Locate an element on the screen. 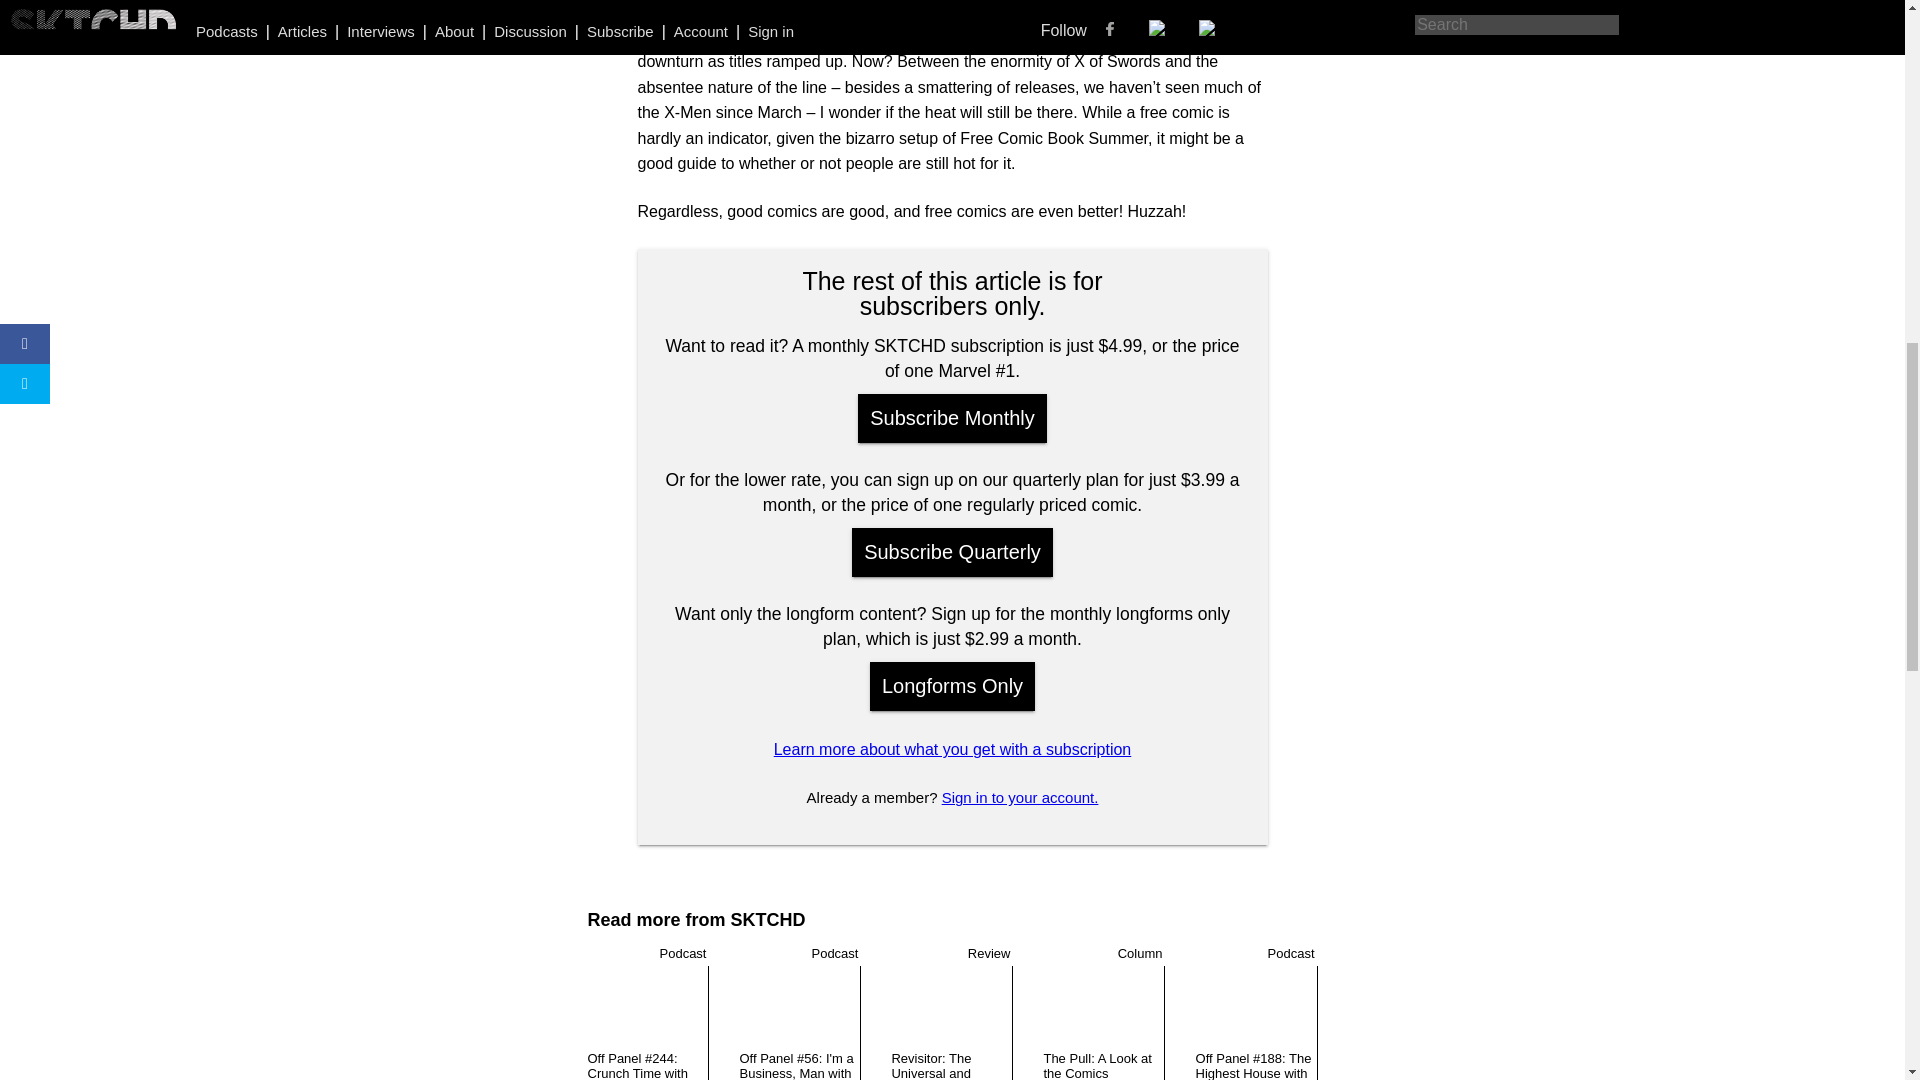  Subscribe Quarterly is located at coordinates (952, 552).